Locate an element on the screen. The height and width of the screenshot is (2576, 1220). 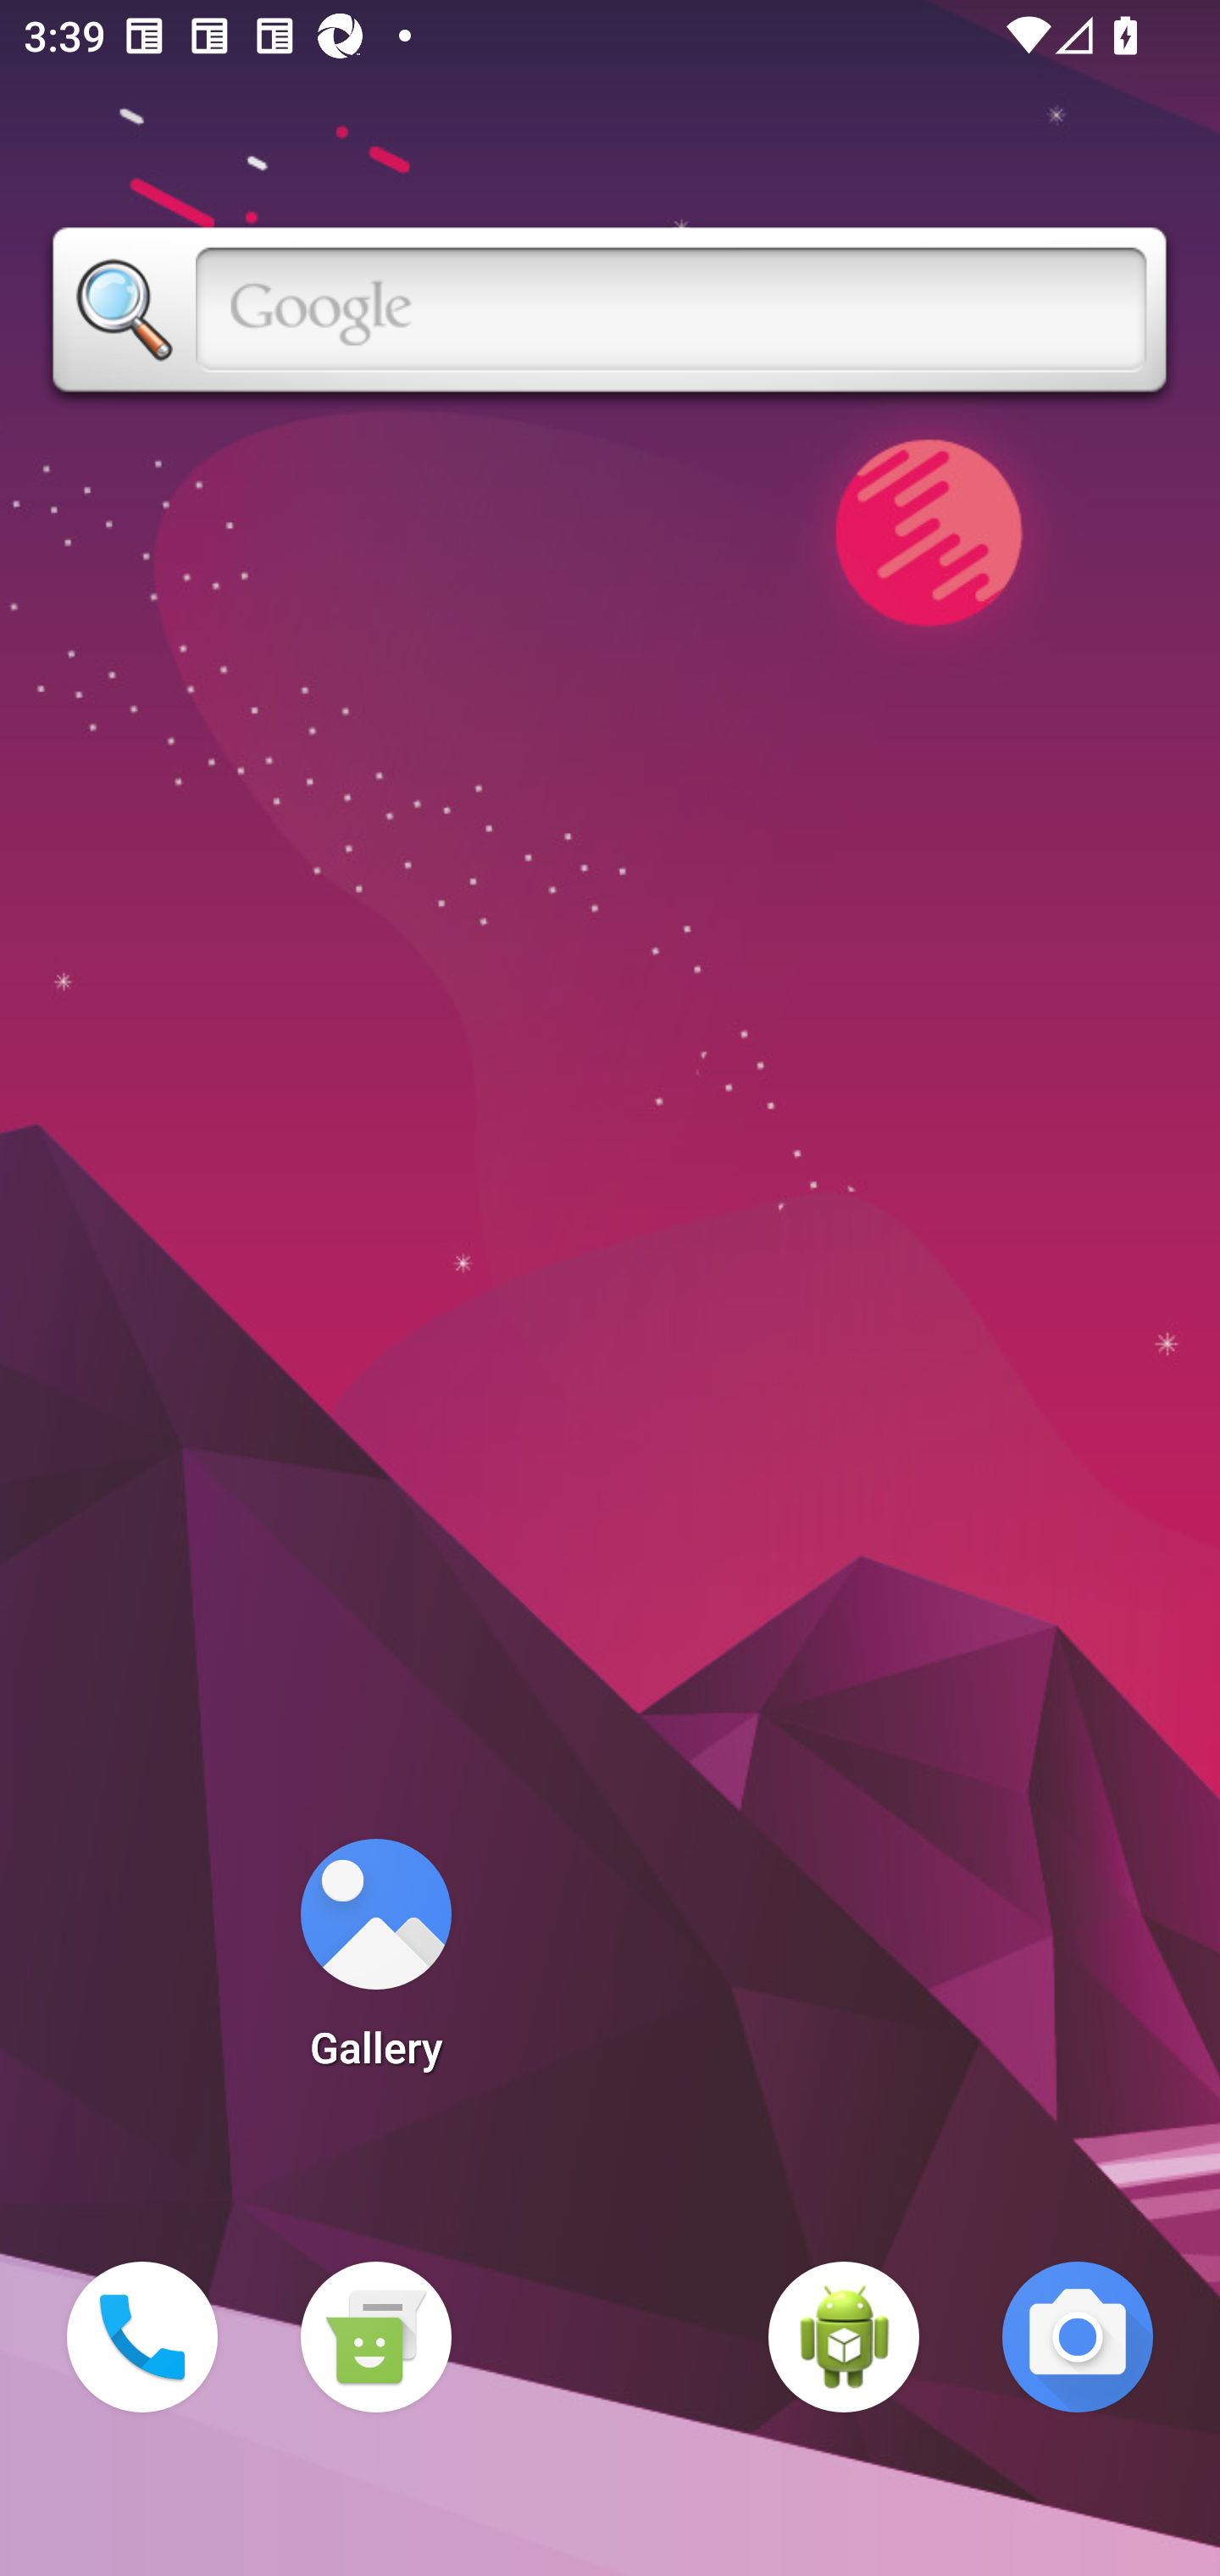
Phone is located at coordinates (142, 2337).